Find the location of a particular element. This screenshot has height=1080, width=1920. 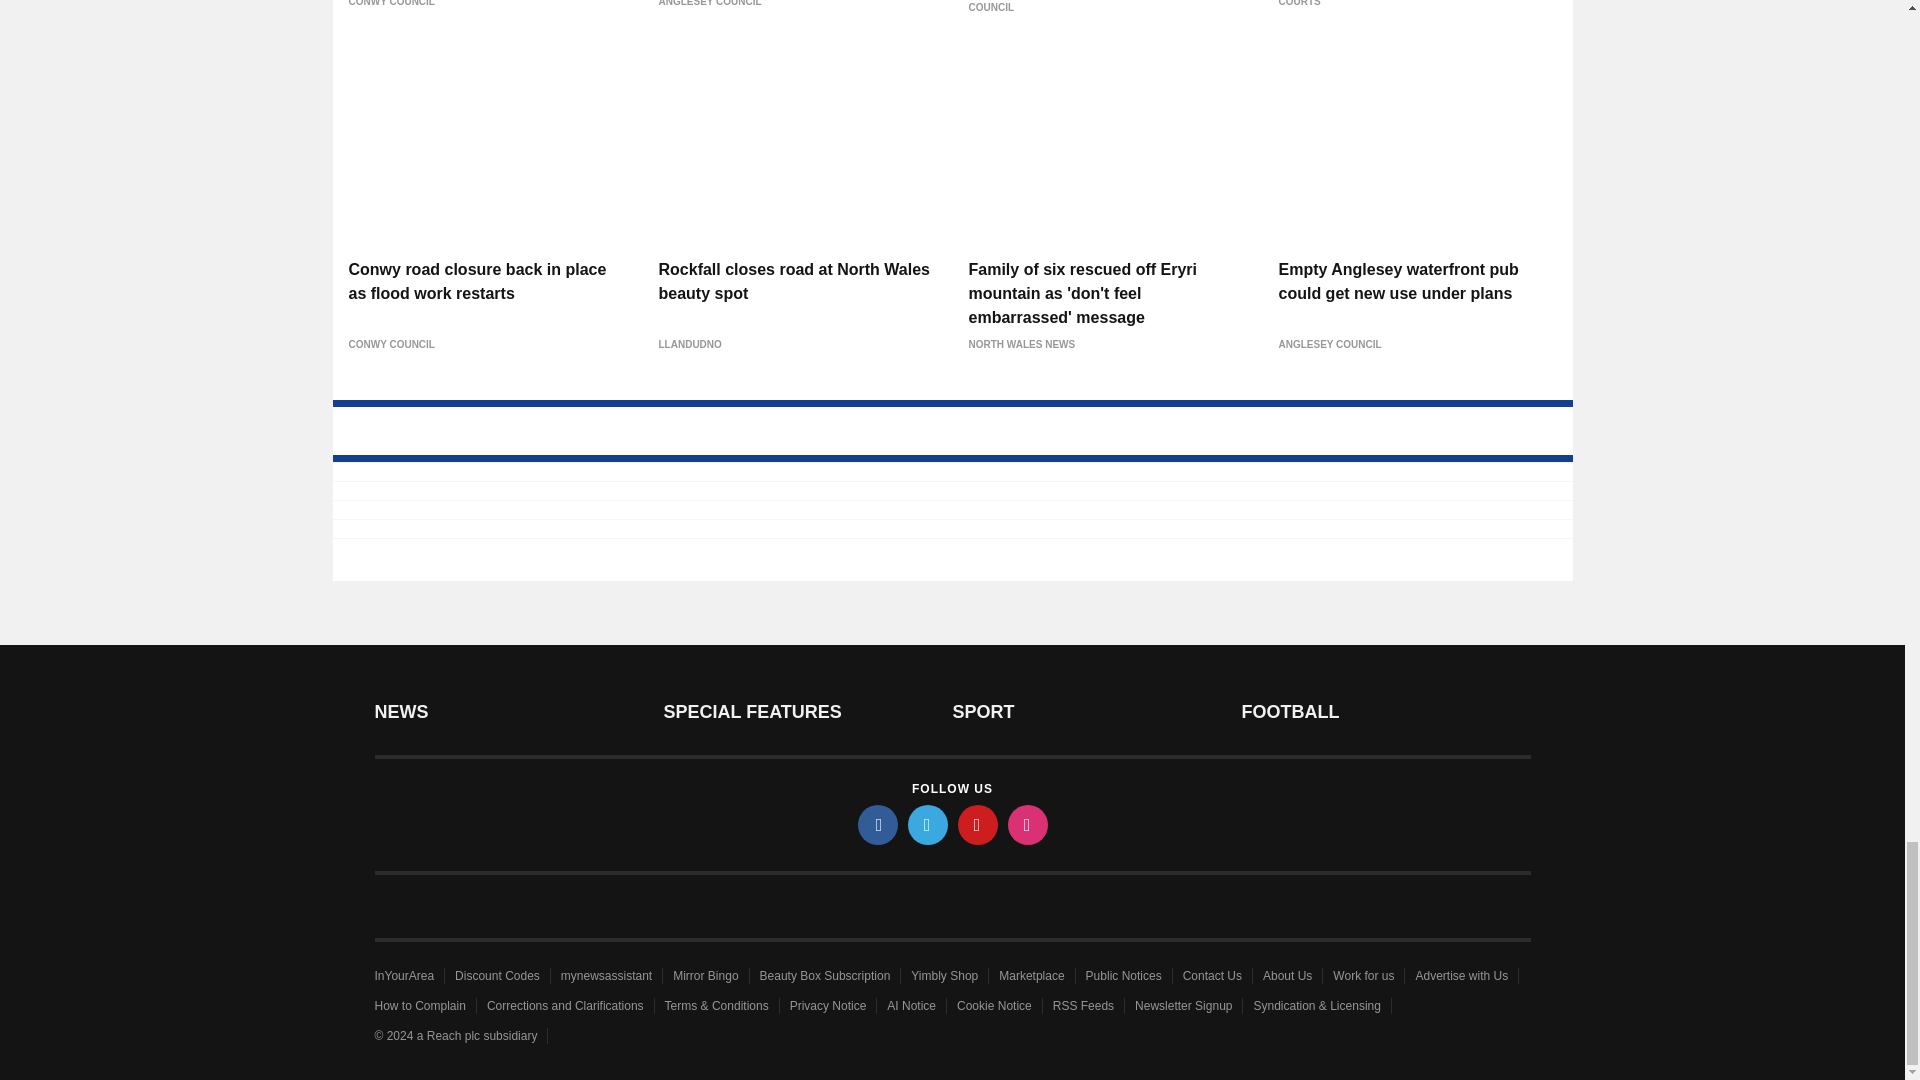

twitter is located at coordinates (928, 824).